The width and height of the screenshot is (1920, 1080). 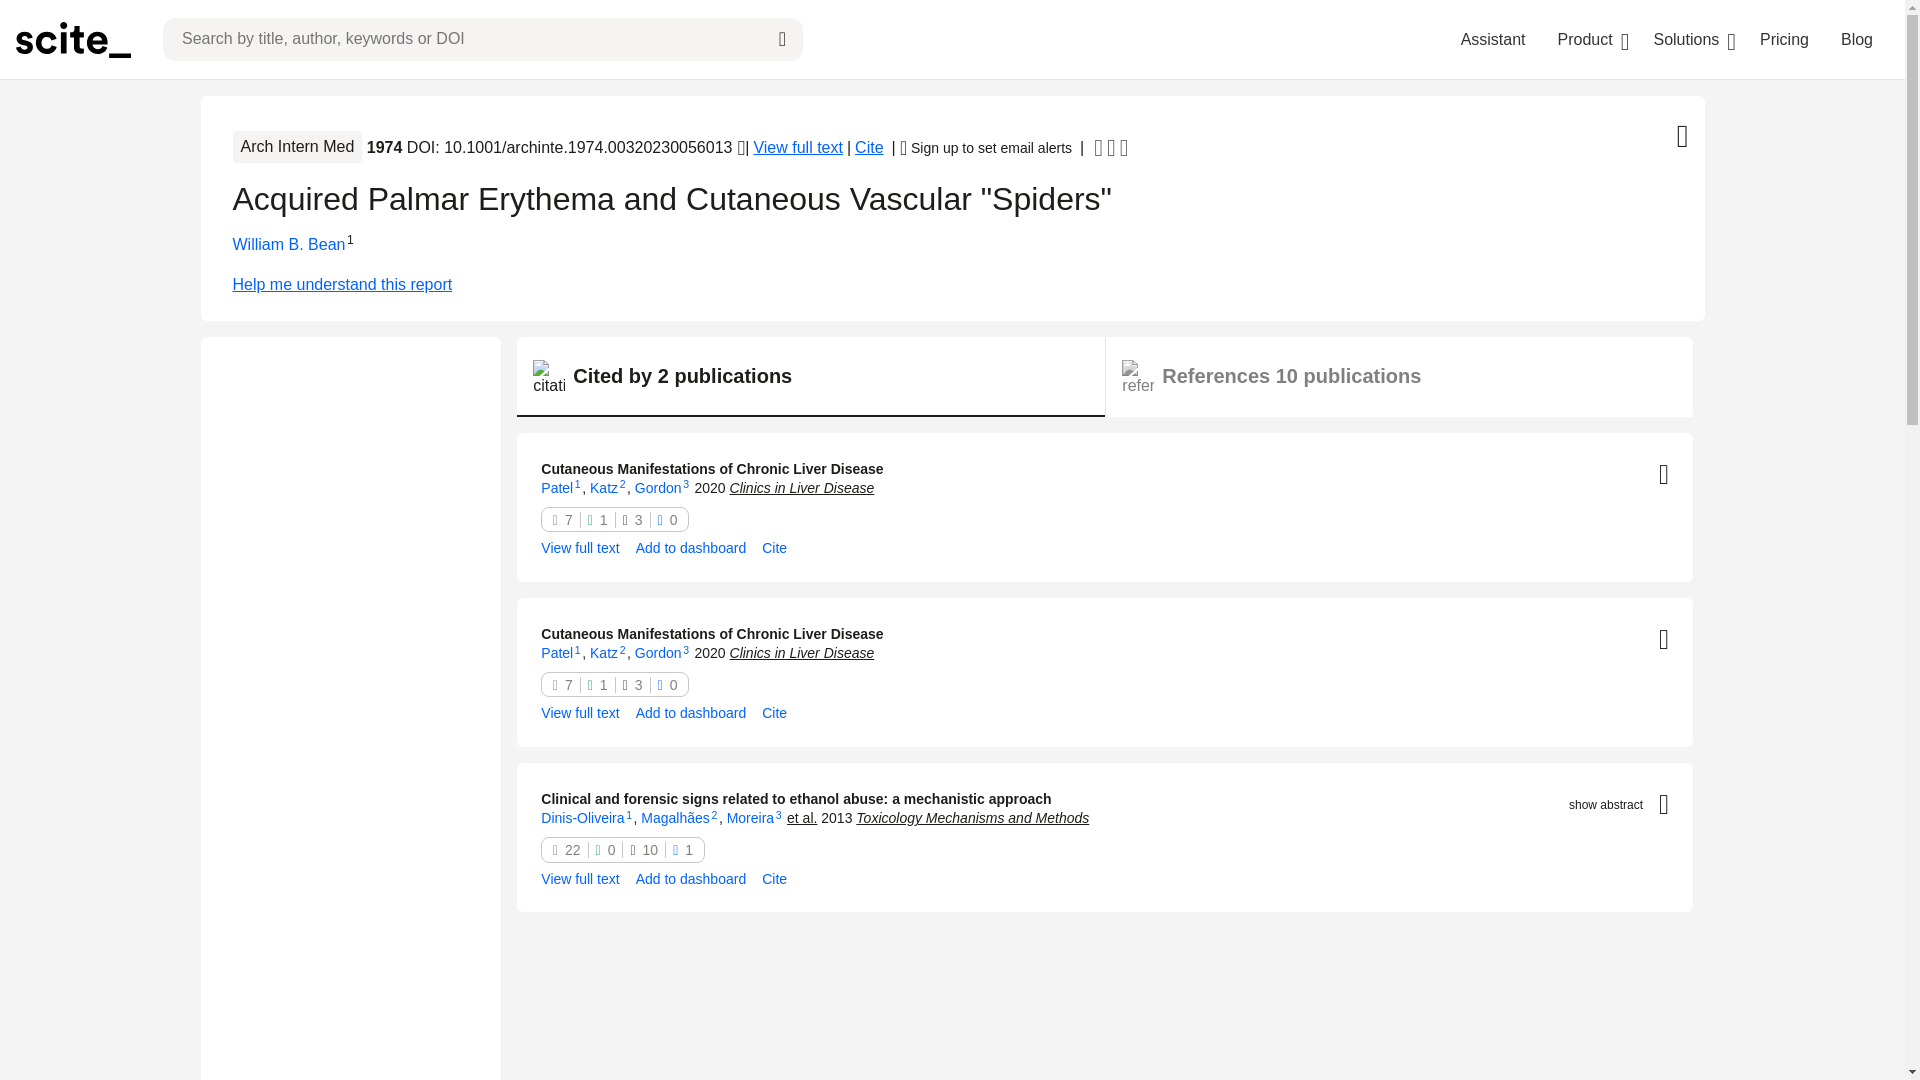 What do you see at coordinates (1857, 40) in the screenshot?
I see `Blog` at bounding box center [1857, 40].